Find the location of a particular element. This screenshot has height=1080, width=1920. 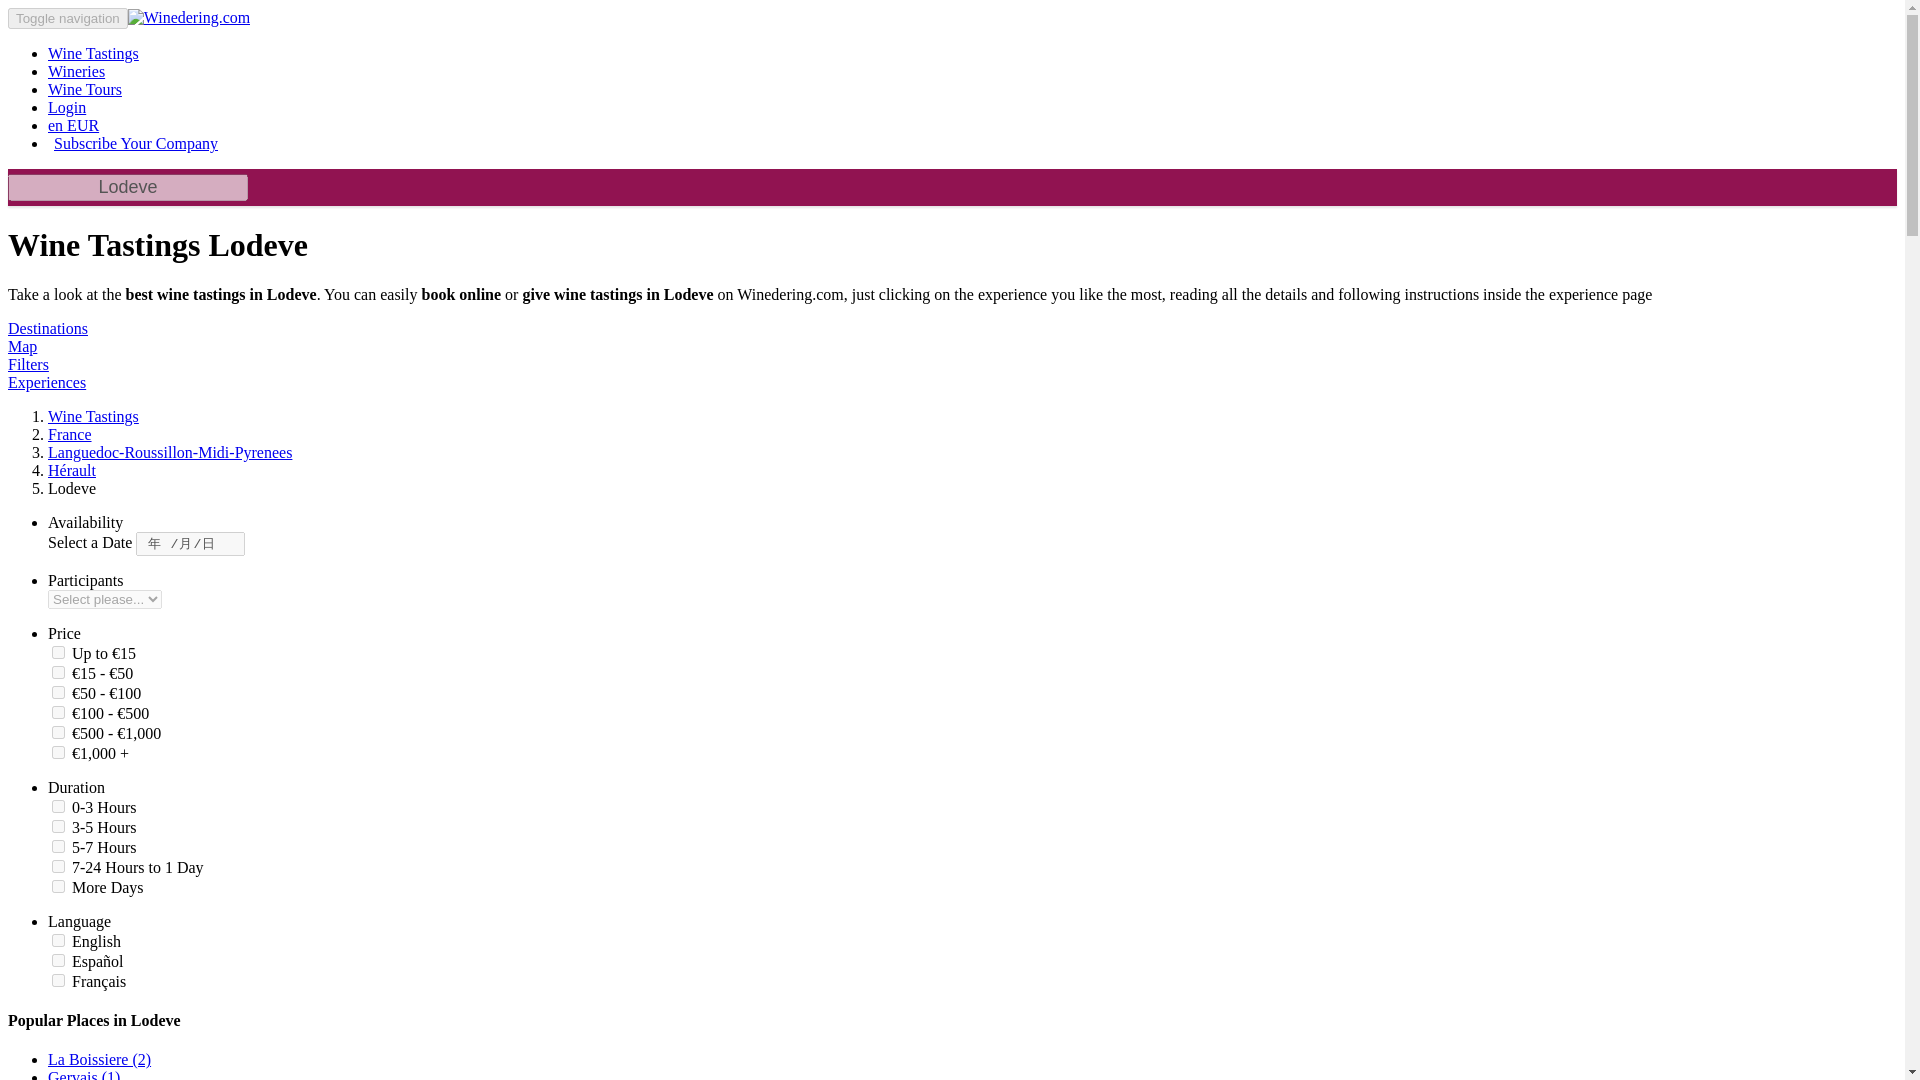

5-7 is located at coordinates (58, 846).